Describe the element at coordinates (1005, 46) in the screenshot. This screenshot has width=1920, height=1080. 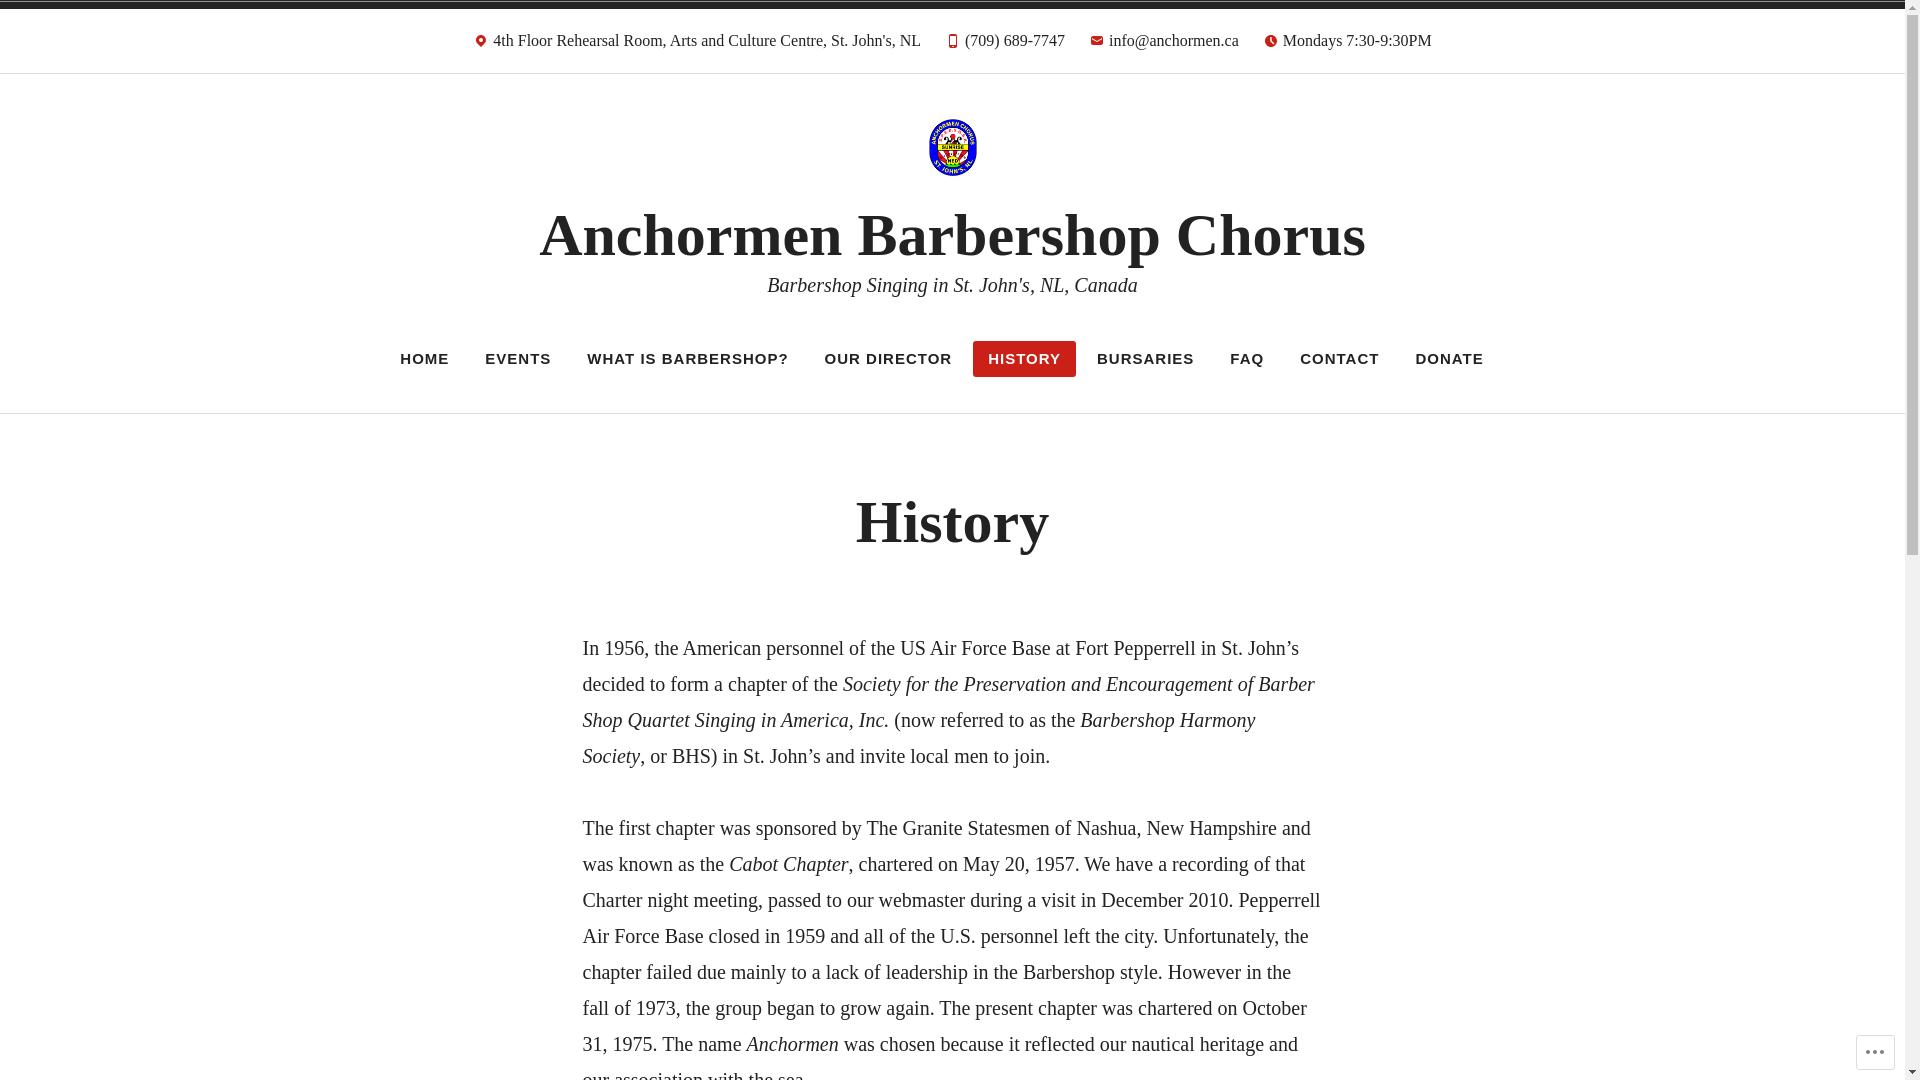
I see `Phone (709) 689-7747` at that location.